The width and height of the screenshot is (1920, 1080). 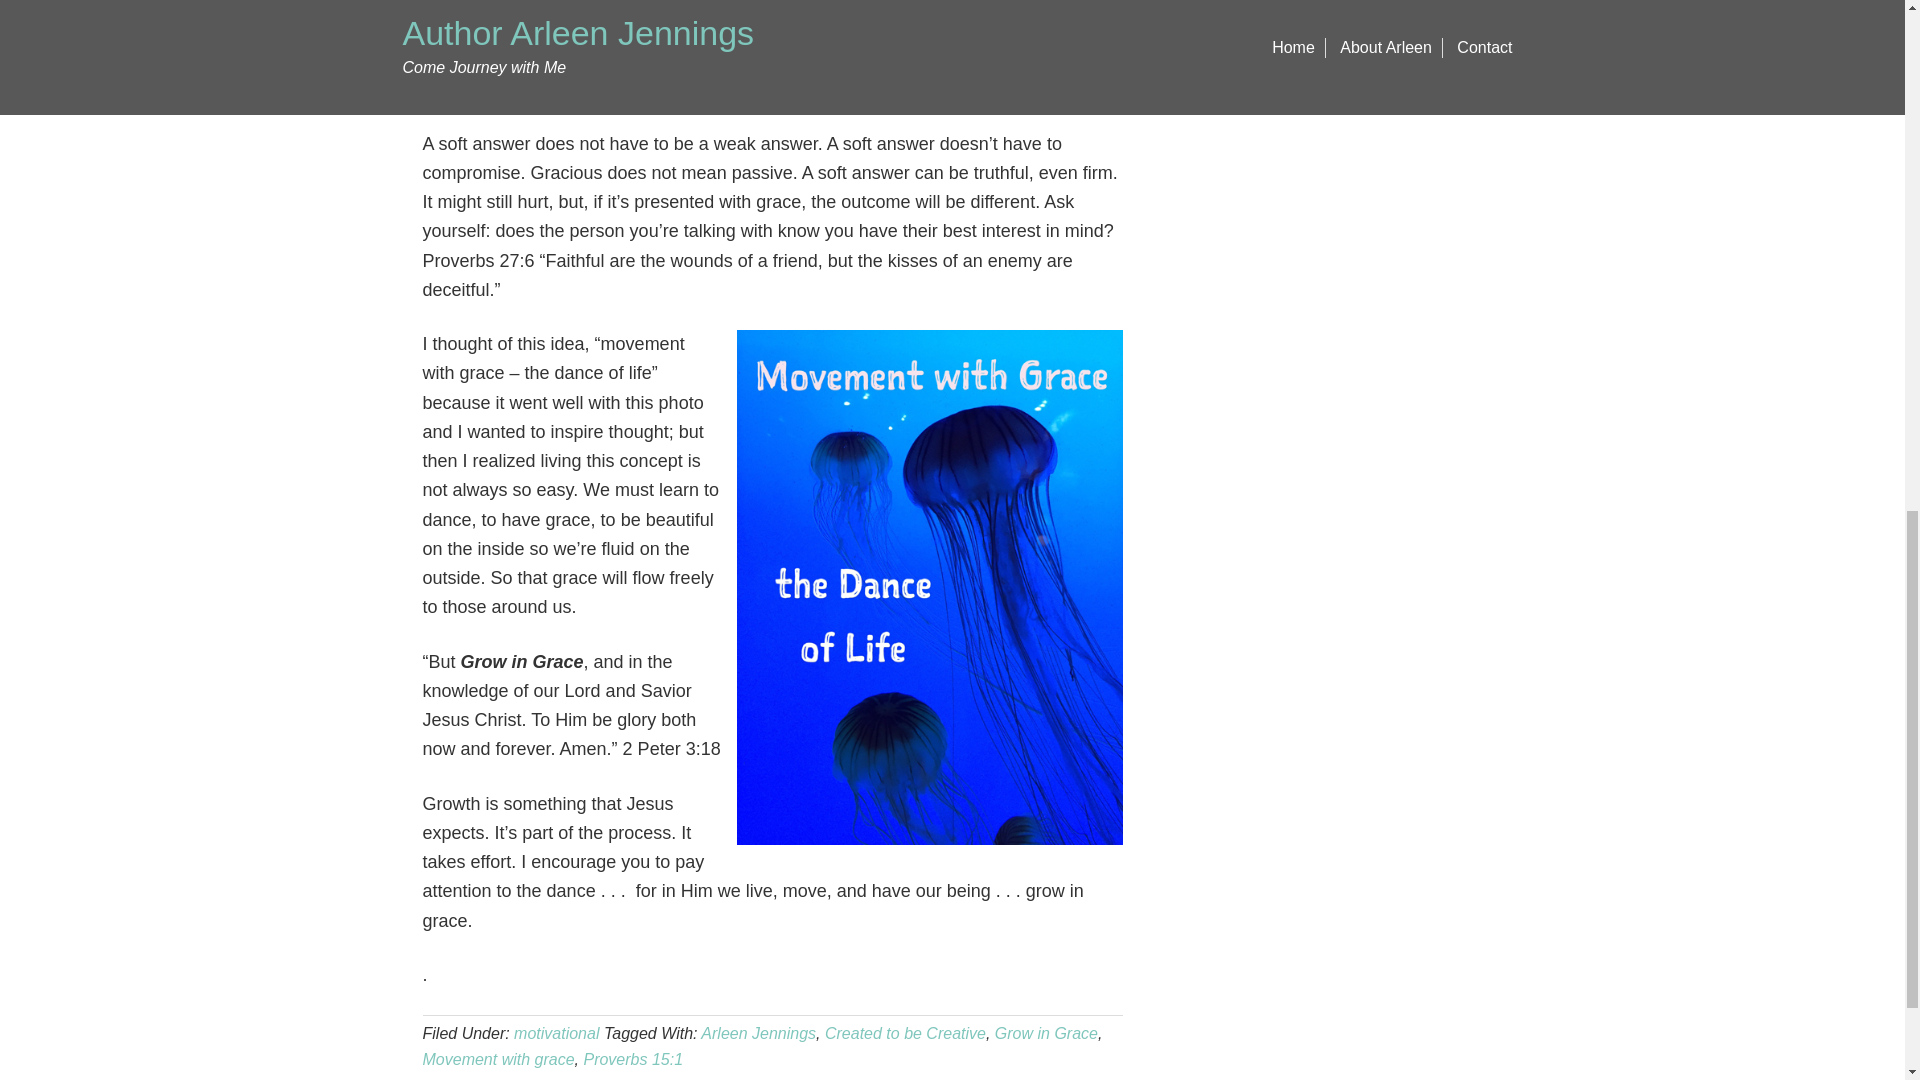 I want to click on Grow in Grace, so click(x=1046, y=1033).